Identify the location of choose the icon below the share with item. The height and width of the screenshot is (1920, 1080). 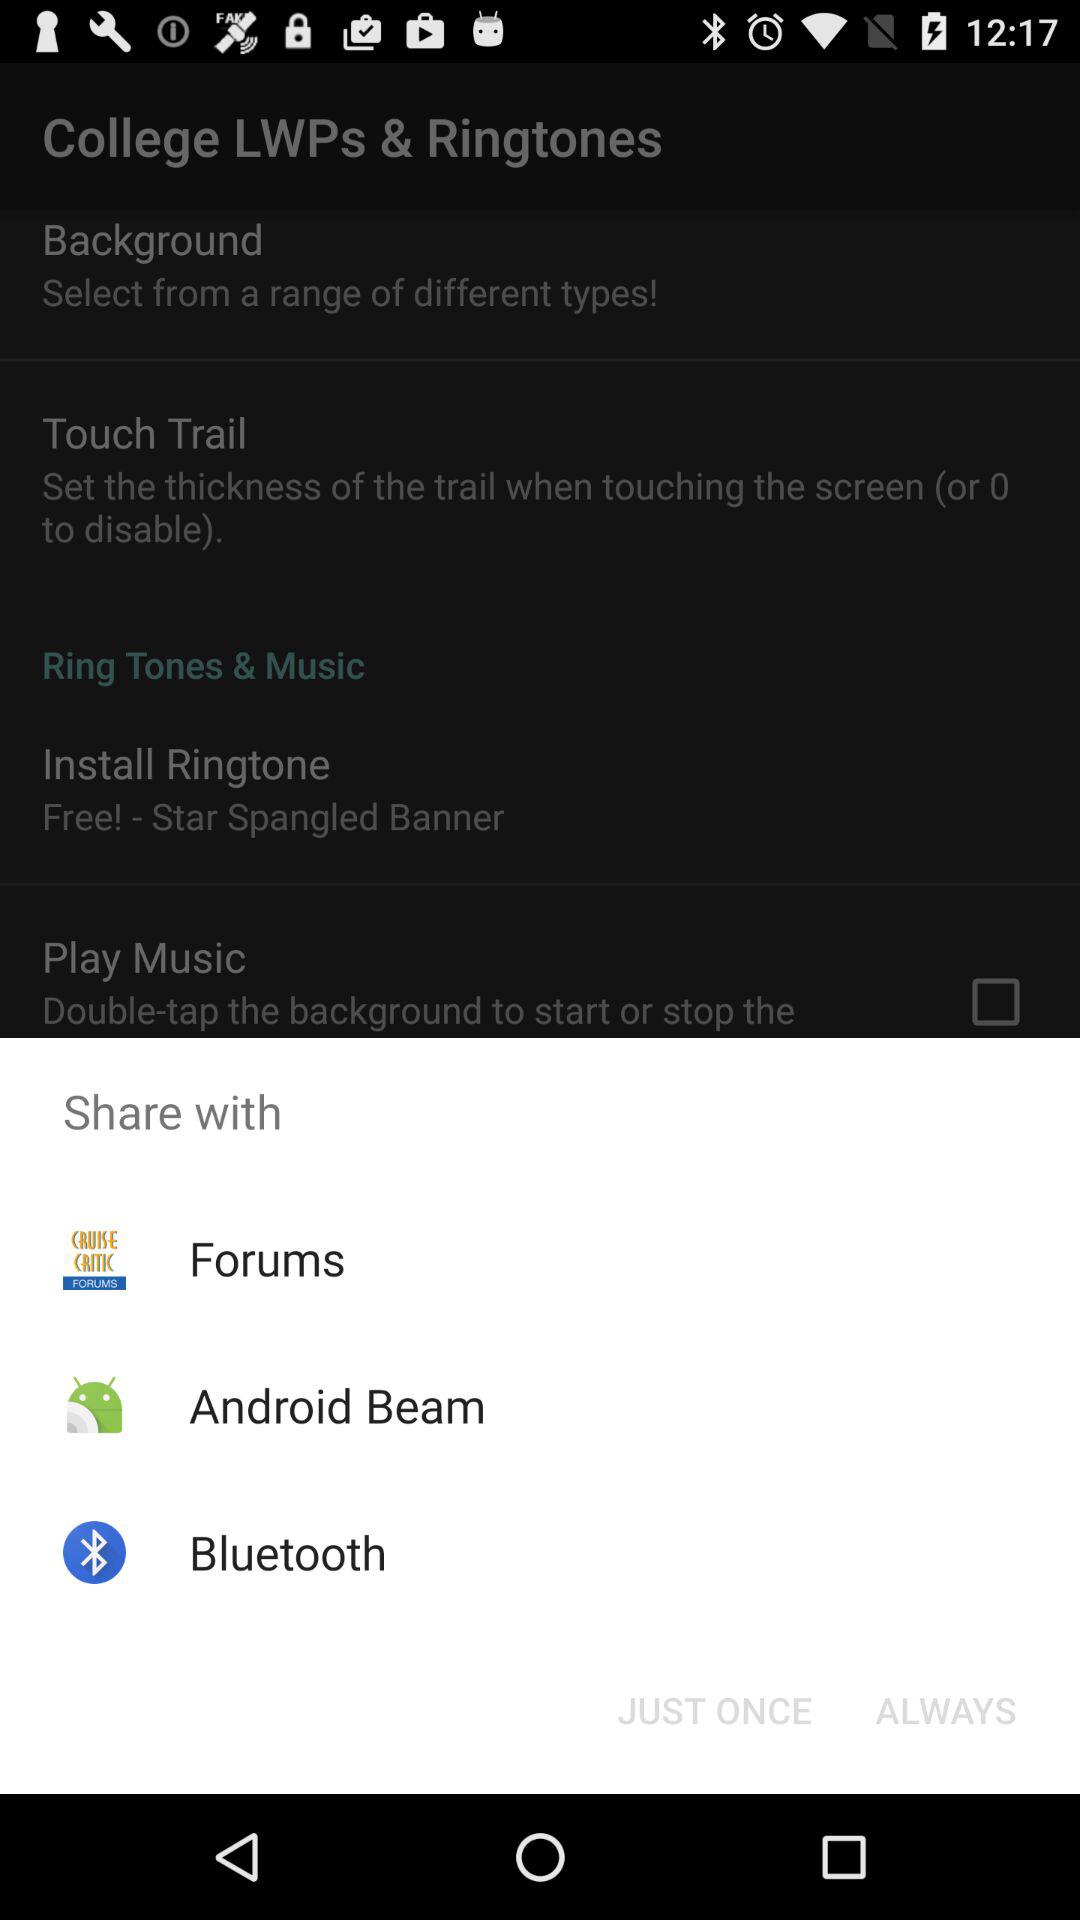
(266, 1258).